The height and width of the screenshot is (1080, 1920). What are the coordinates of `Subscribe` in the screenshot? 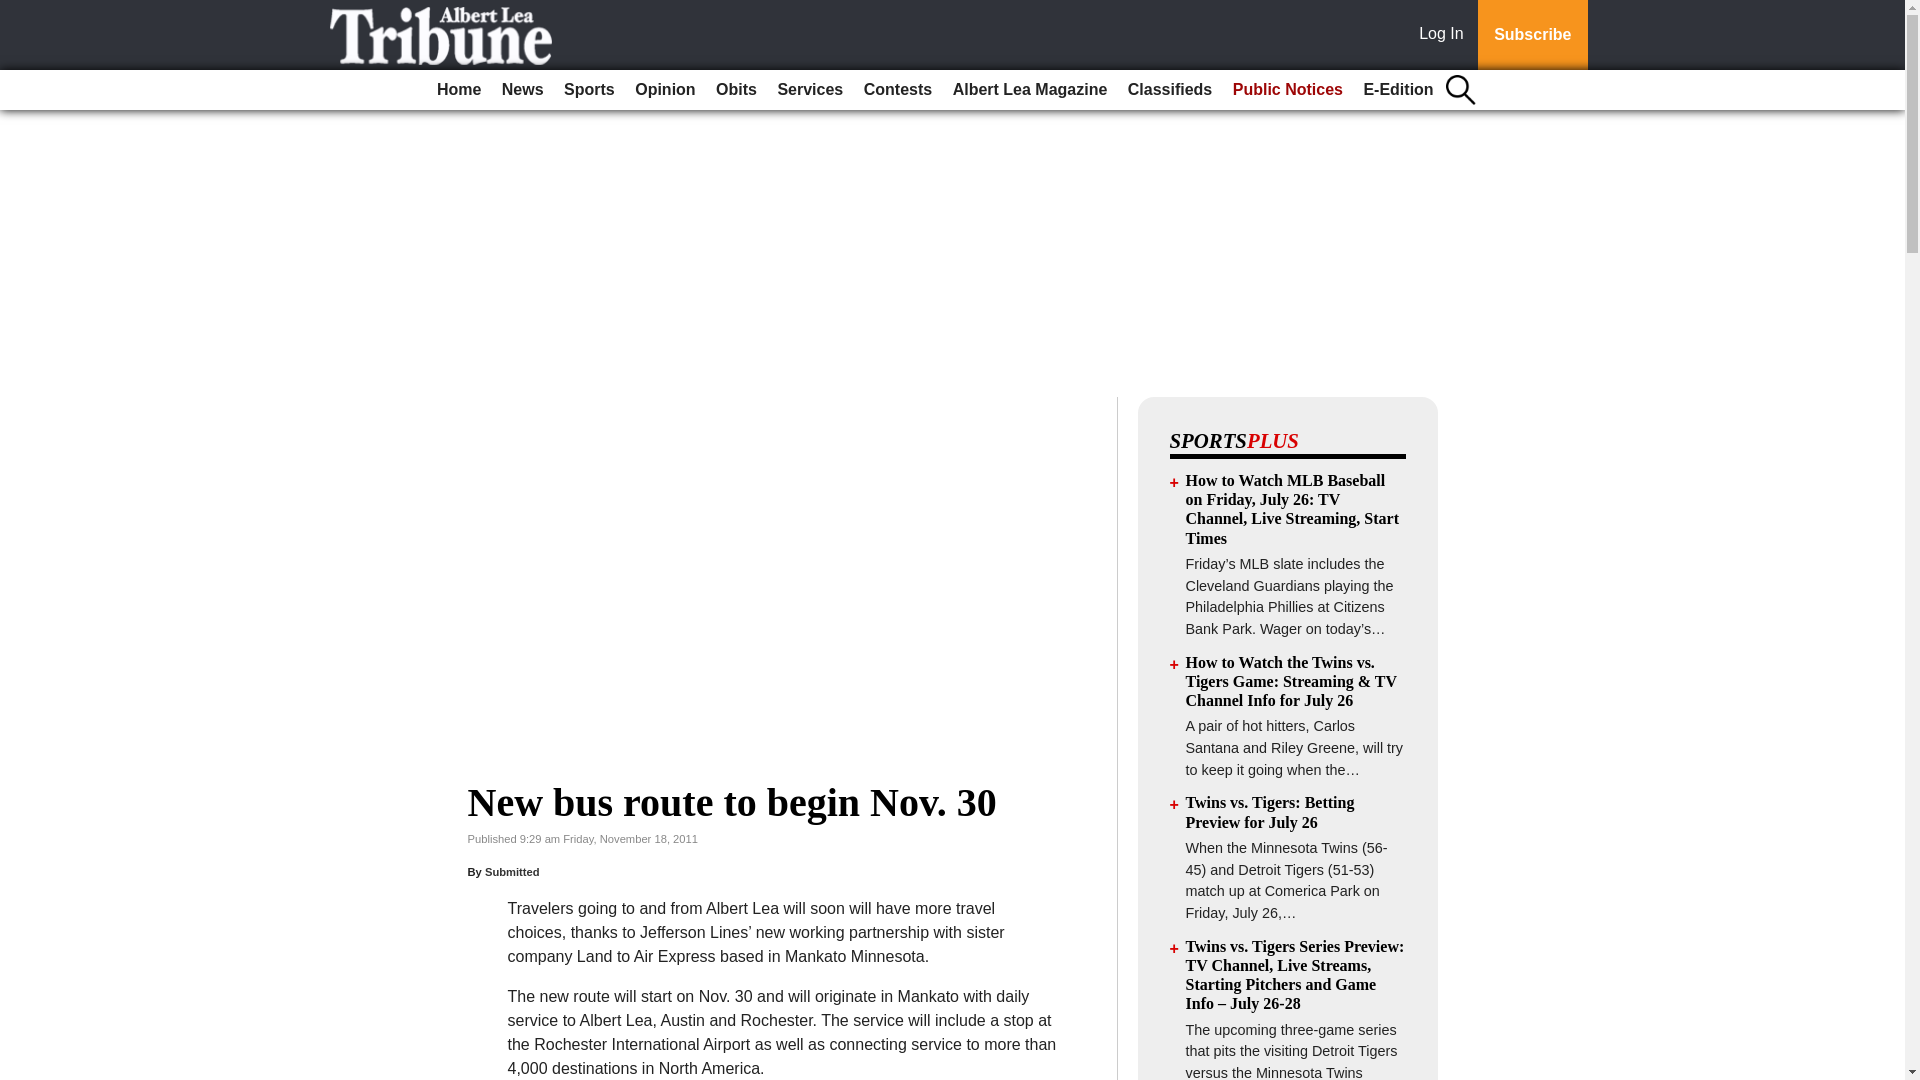 It's located at (1532, 35).